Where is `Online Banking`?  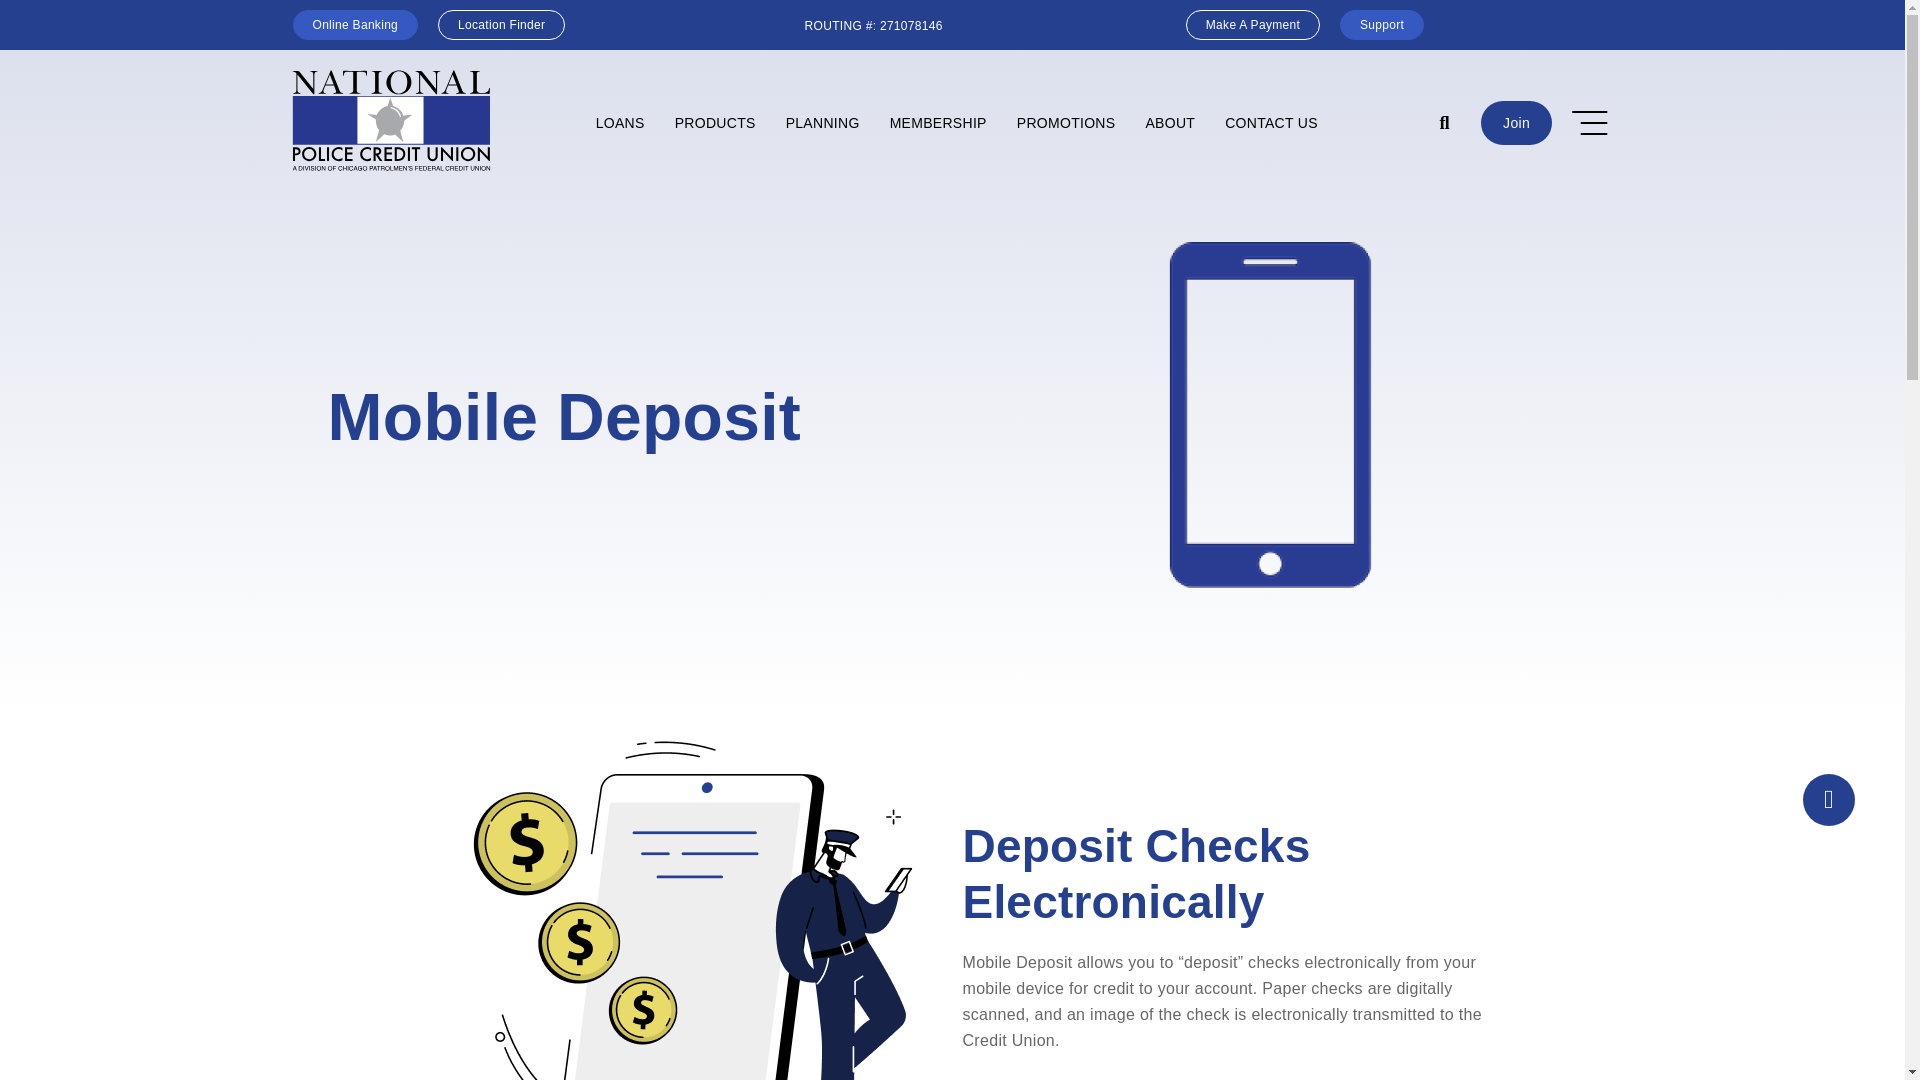
Online Banking is located at coordinates (354, 24).